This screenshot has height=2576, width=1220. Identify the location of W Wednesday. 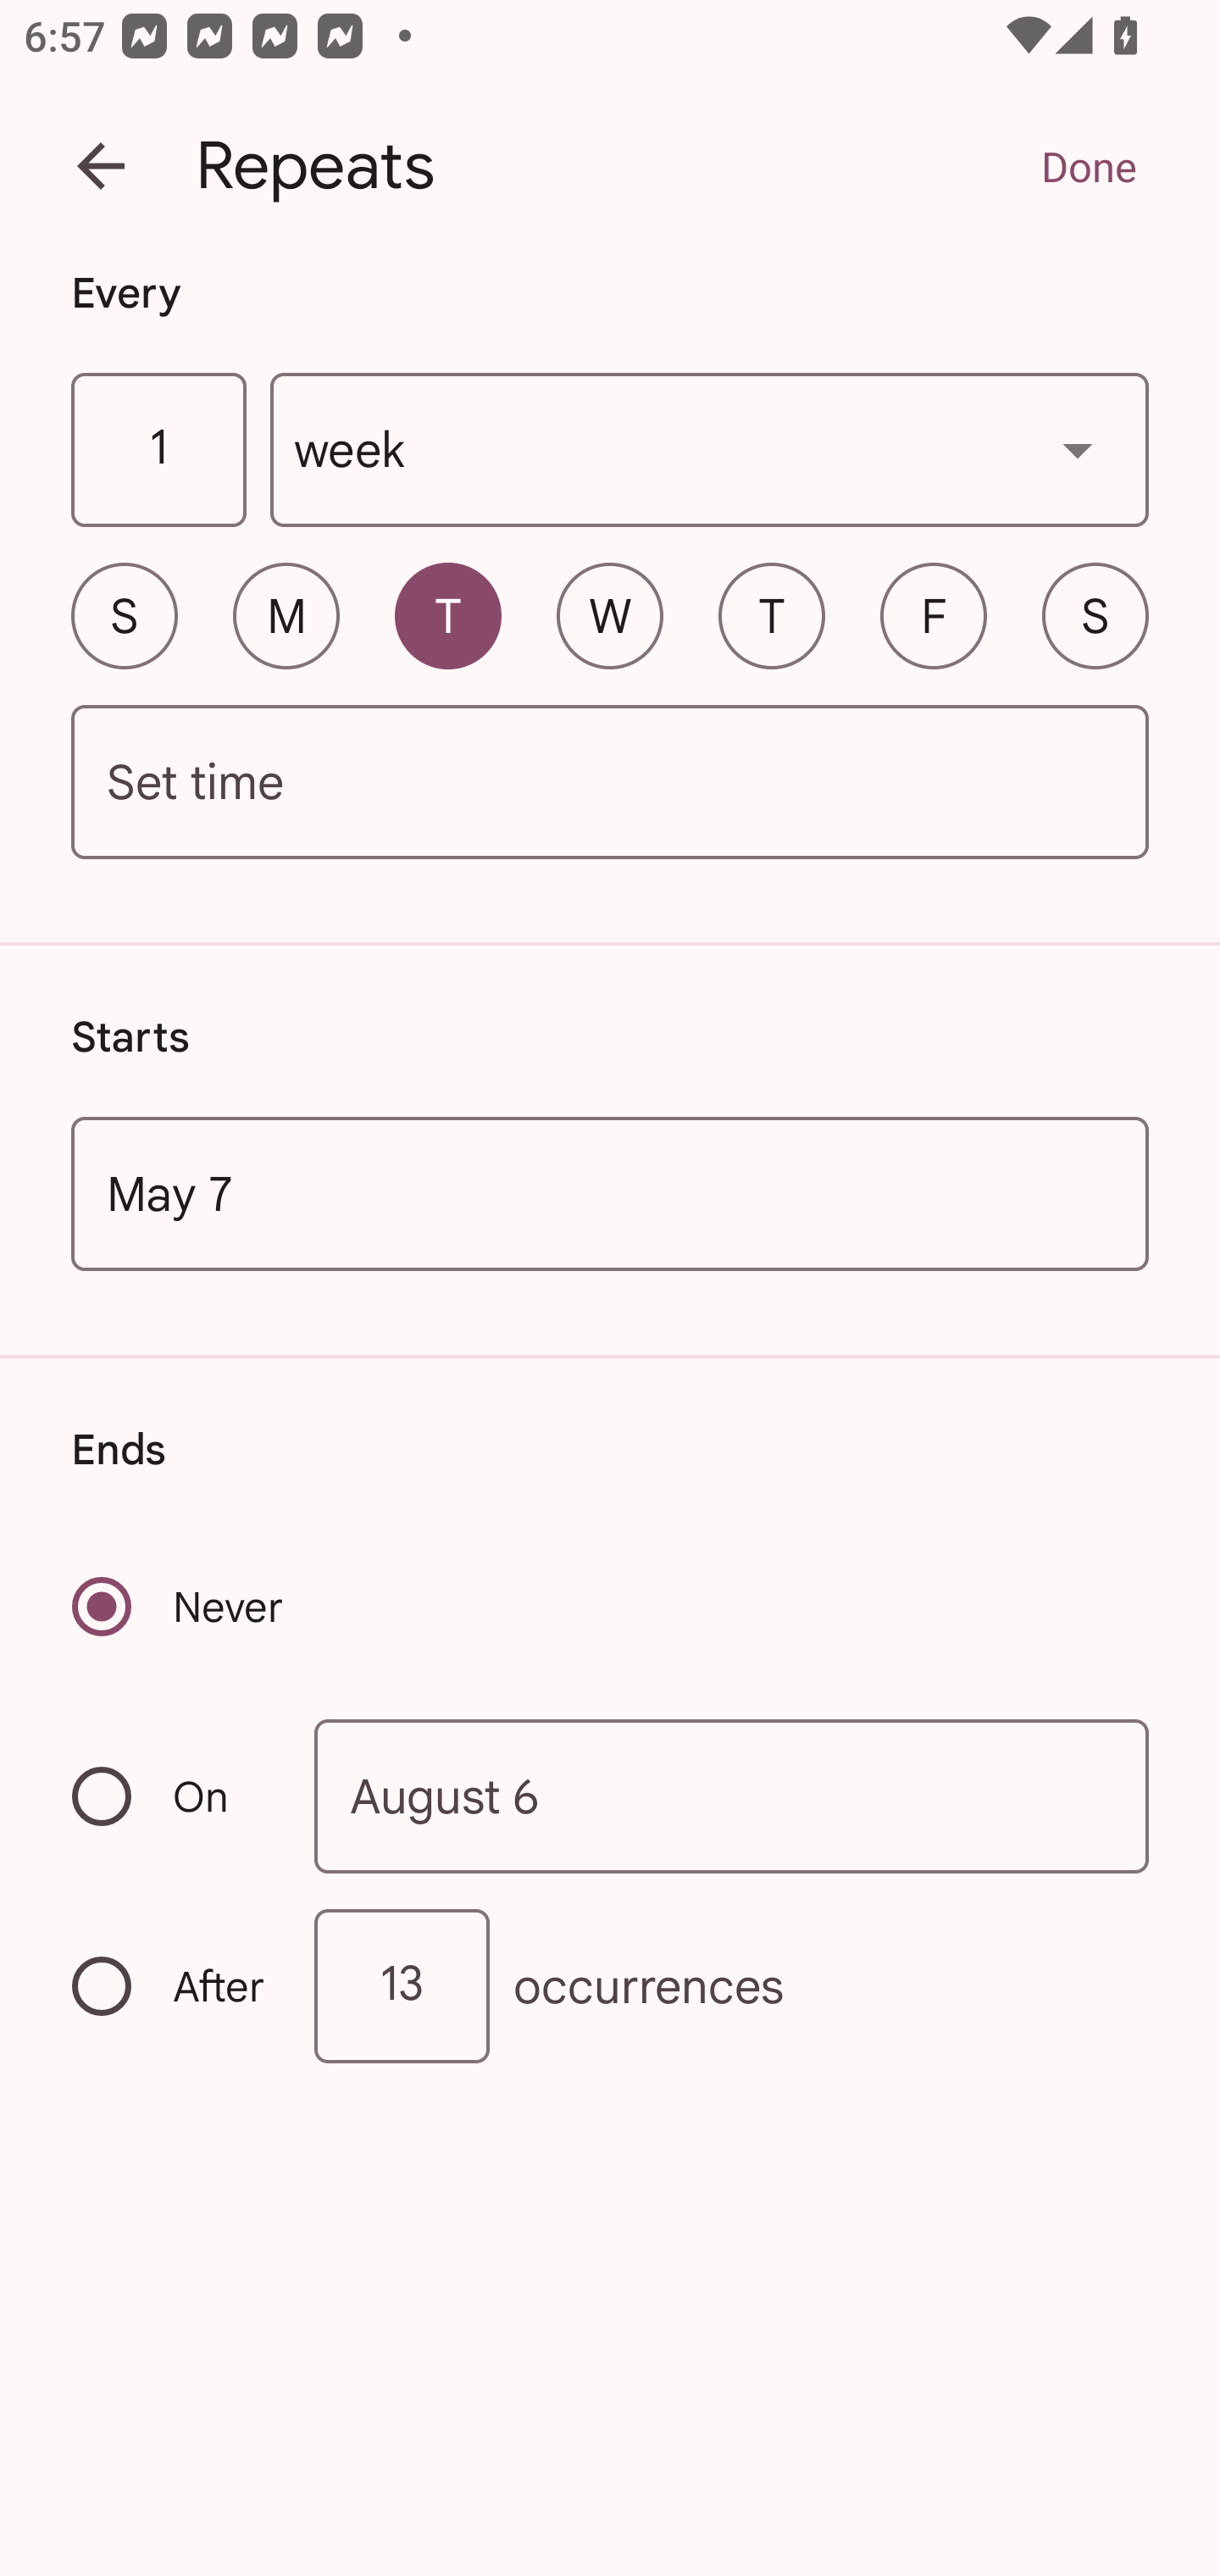
(610, 615).